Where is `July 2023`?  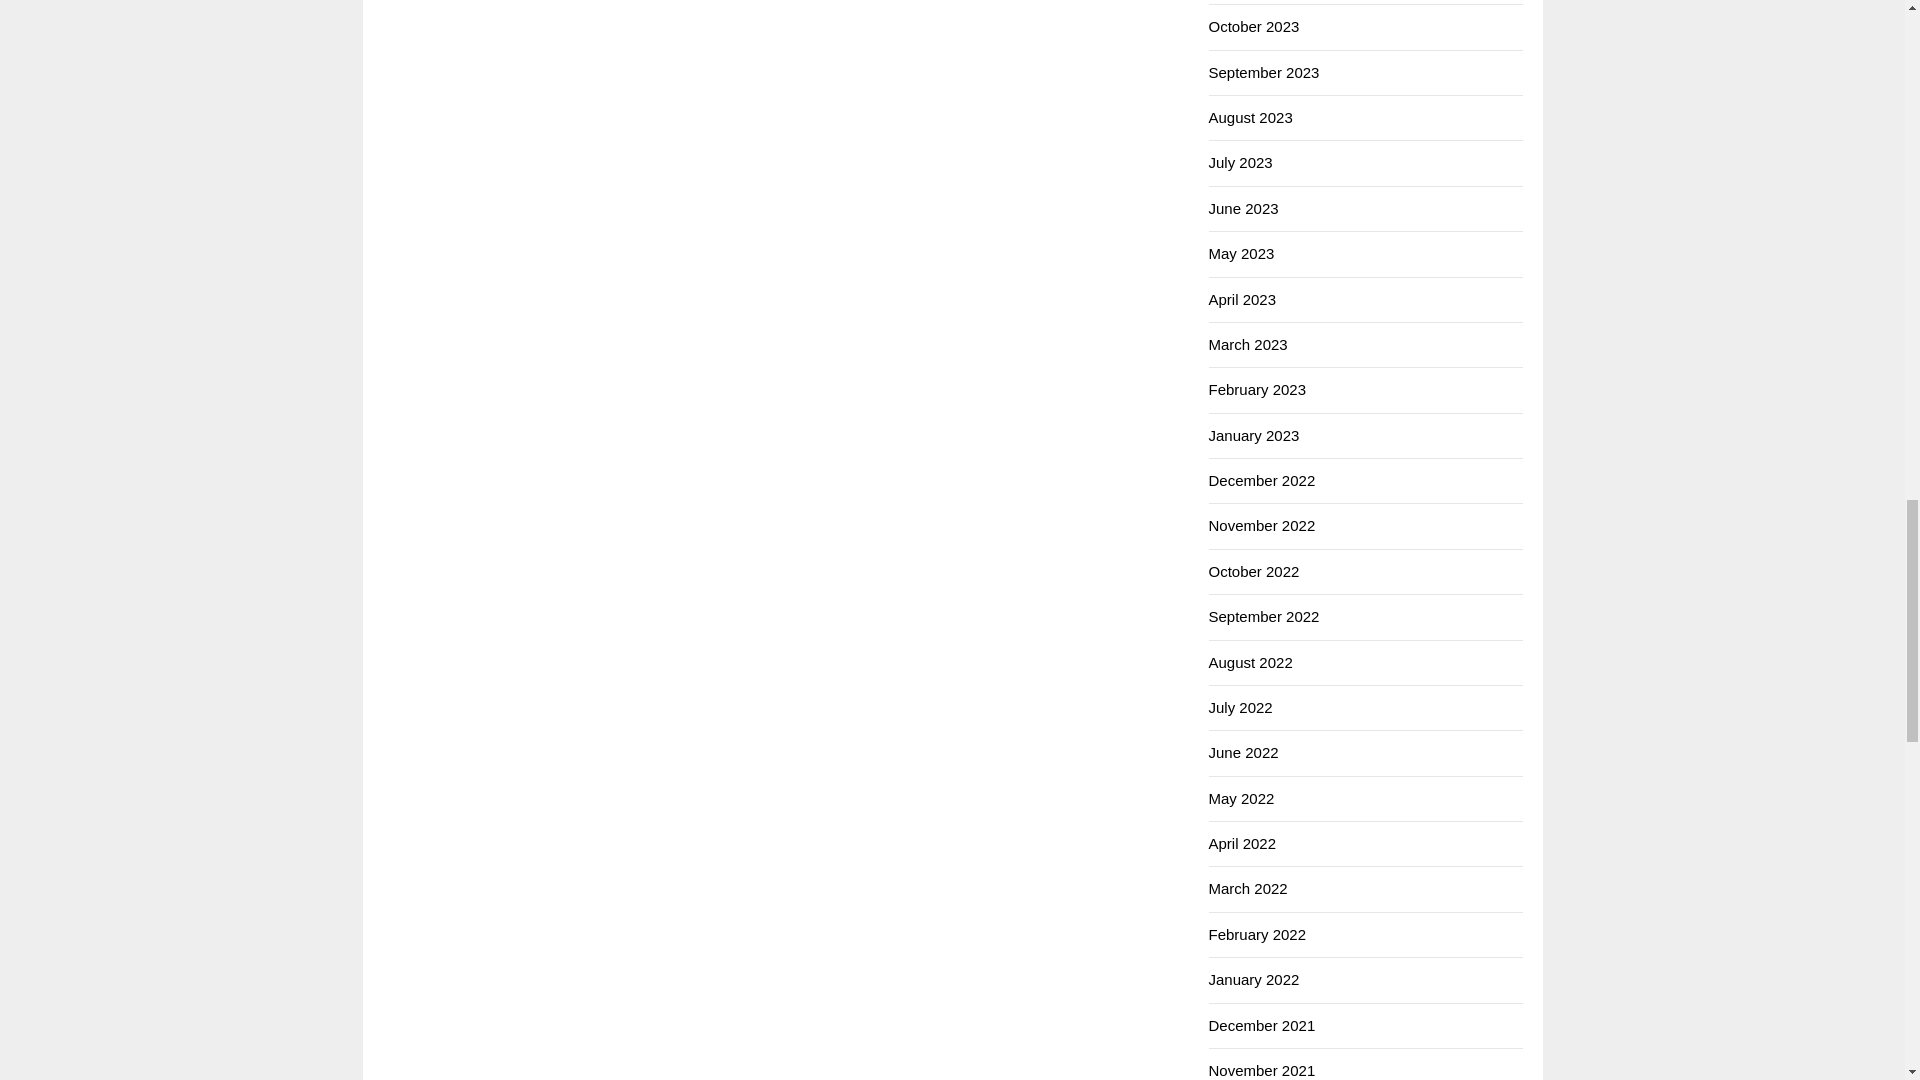
July 2023 is located at coordinates (1239, 162).